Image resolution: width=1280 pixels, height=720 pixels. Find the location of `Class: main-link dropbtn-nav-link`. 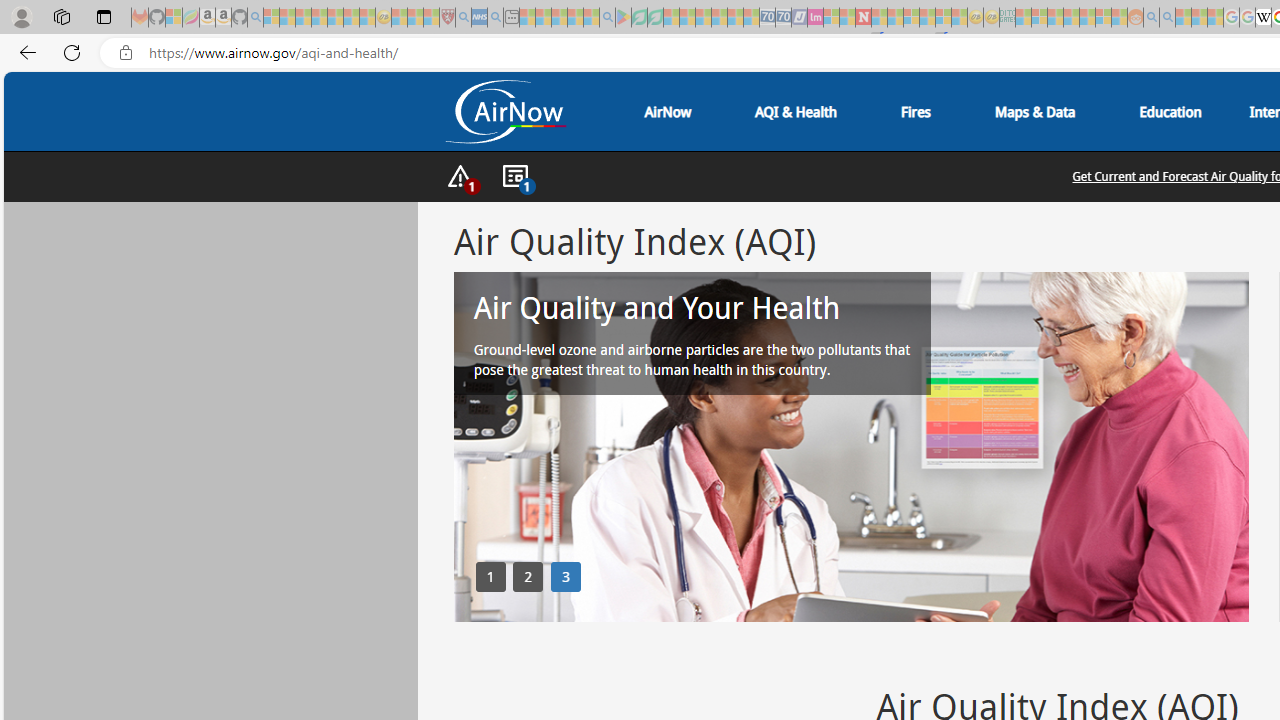

Class: main-link dropbtn-nav-link is located at coordinates (1170, 112).